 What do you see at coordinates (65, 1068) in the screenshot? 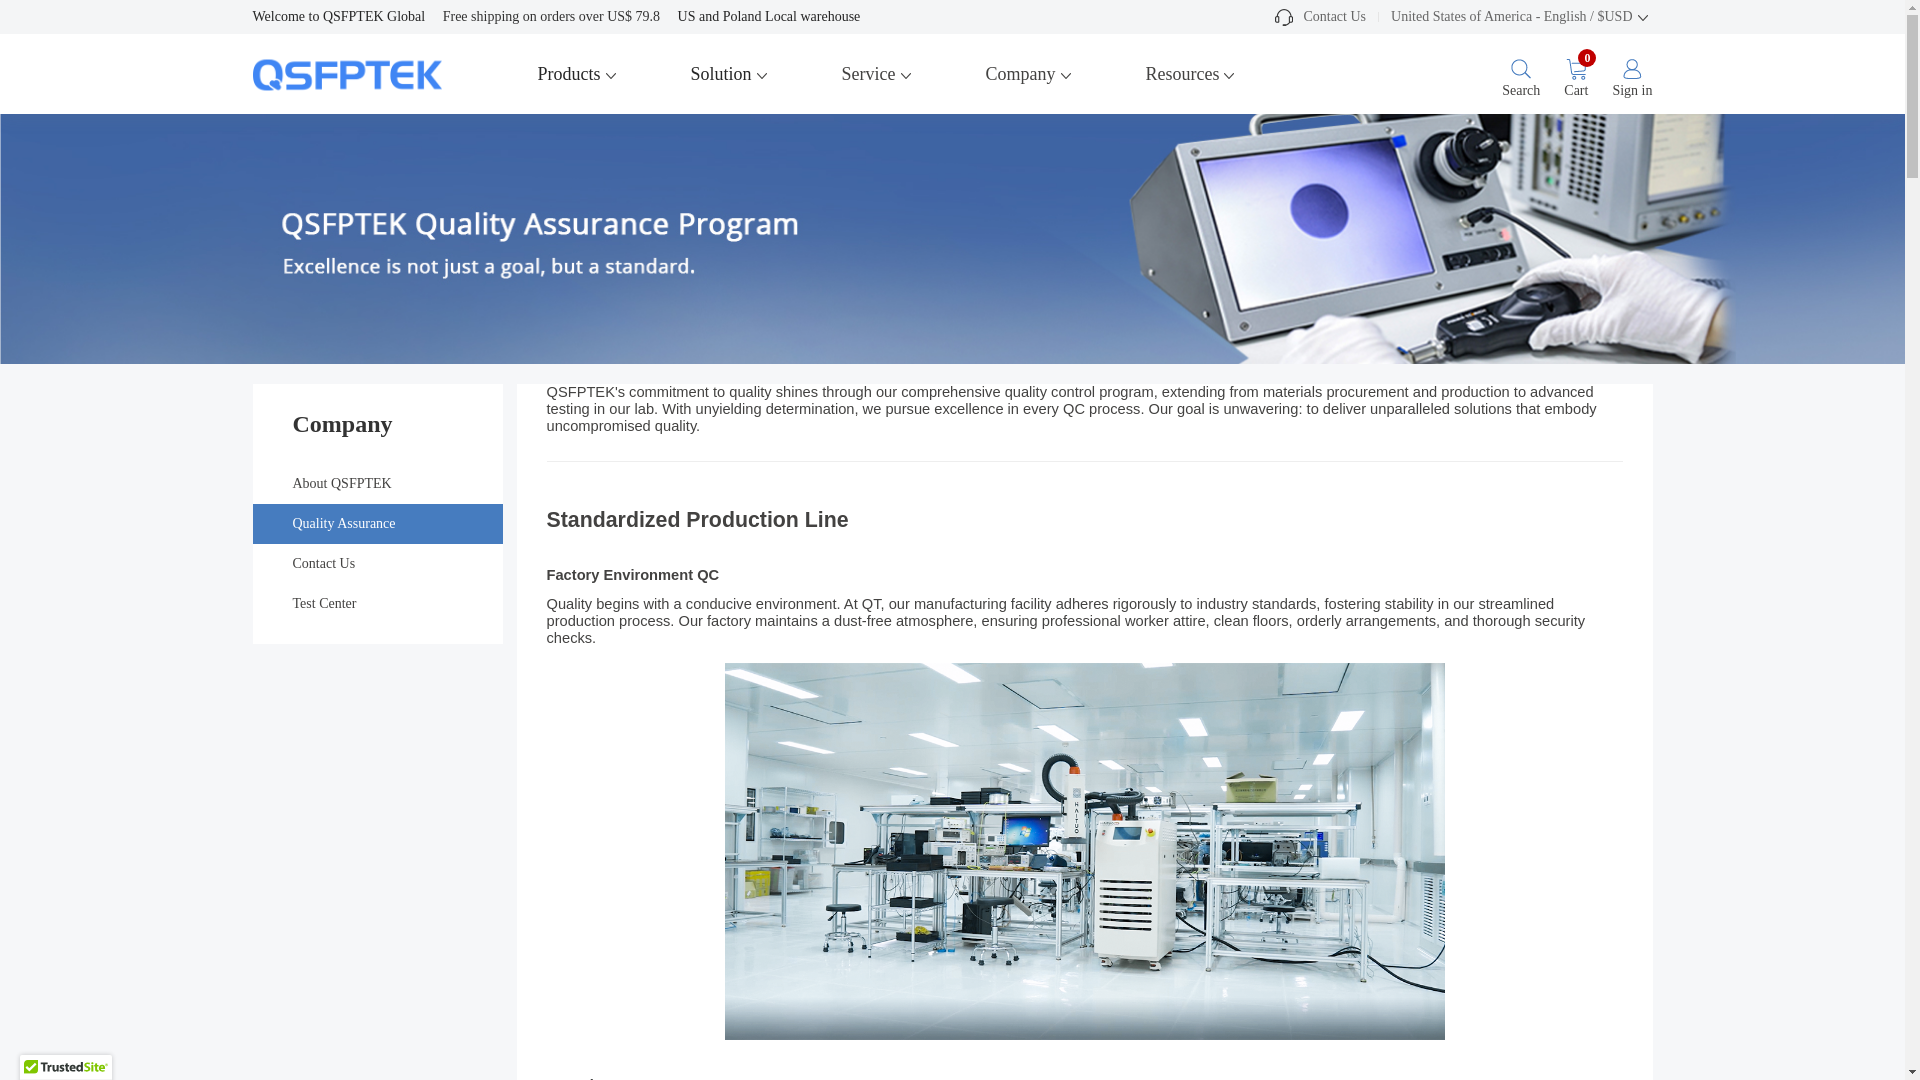
I see `TrustedSite Certified` at bounding box center [65, 1068].